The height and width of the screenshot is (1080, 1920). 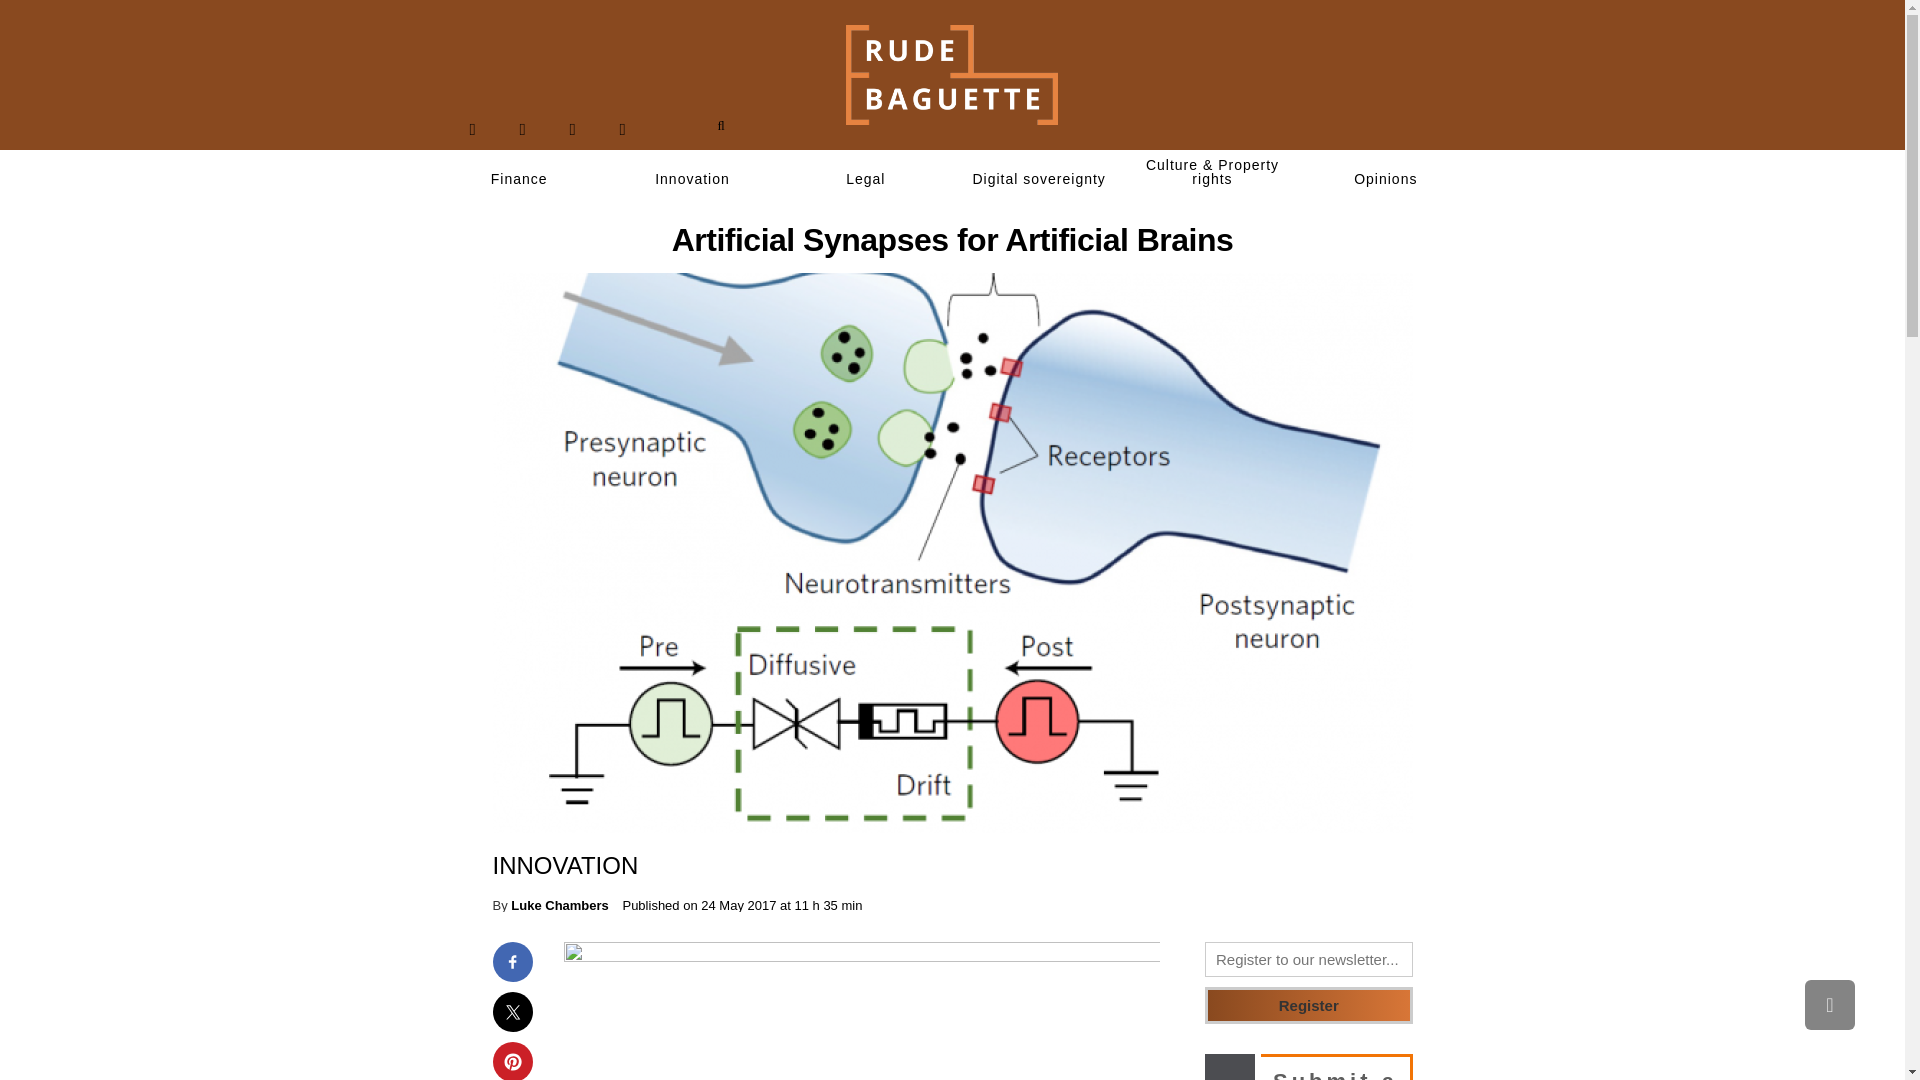 I want to click on LinkedIn, so click(x=572, y=129).